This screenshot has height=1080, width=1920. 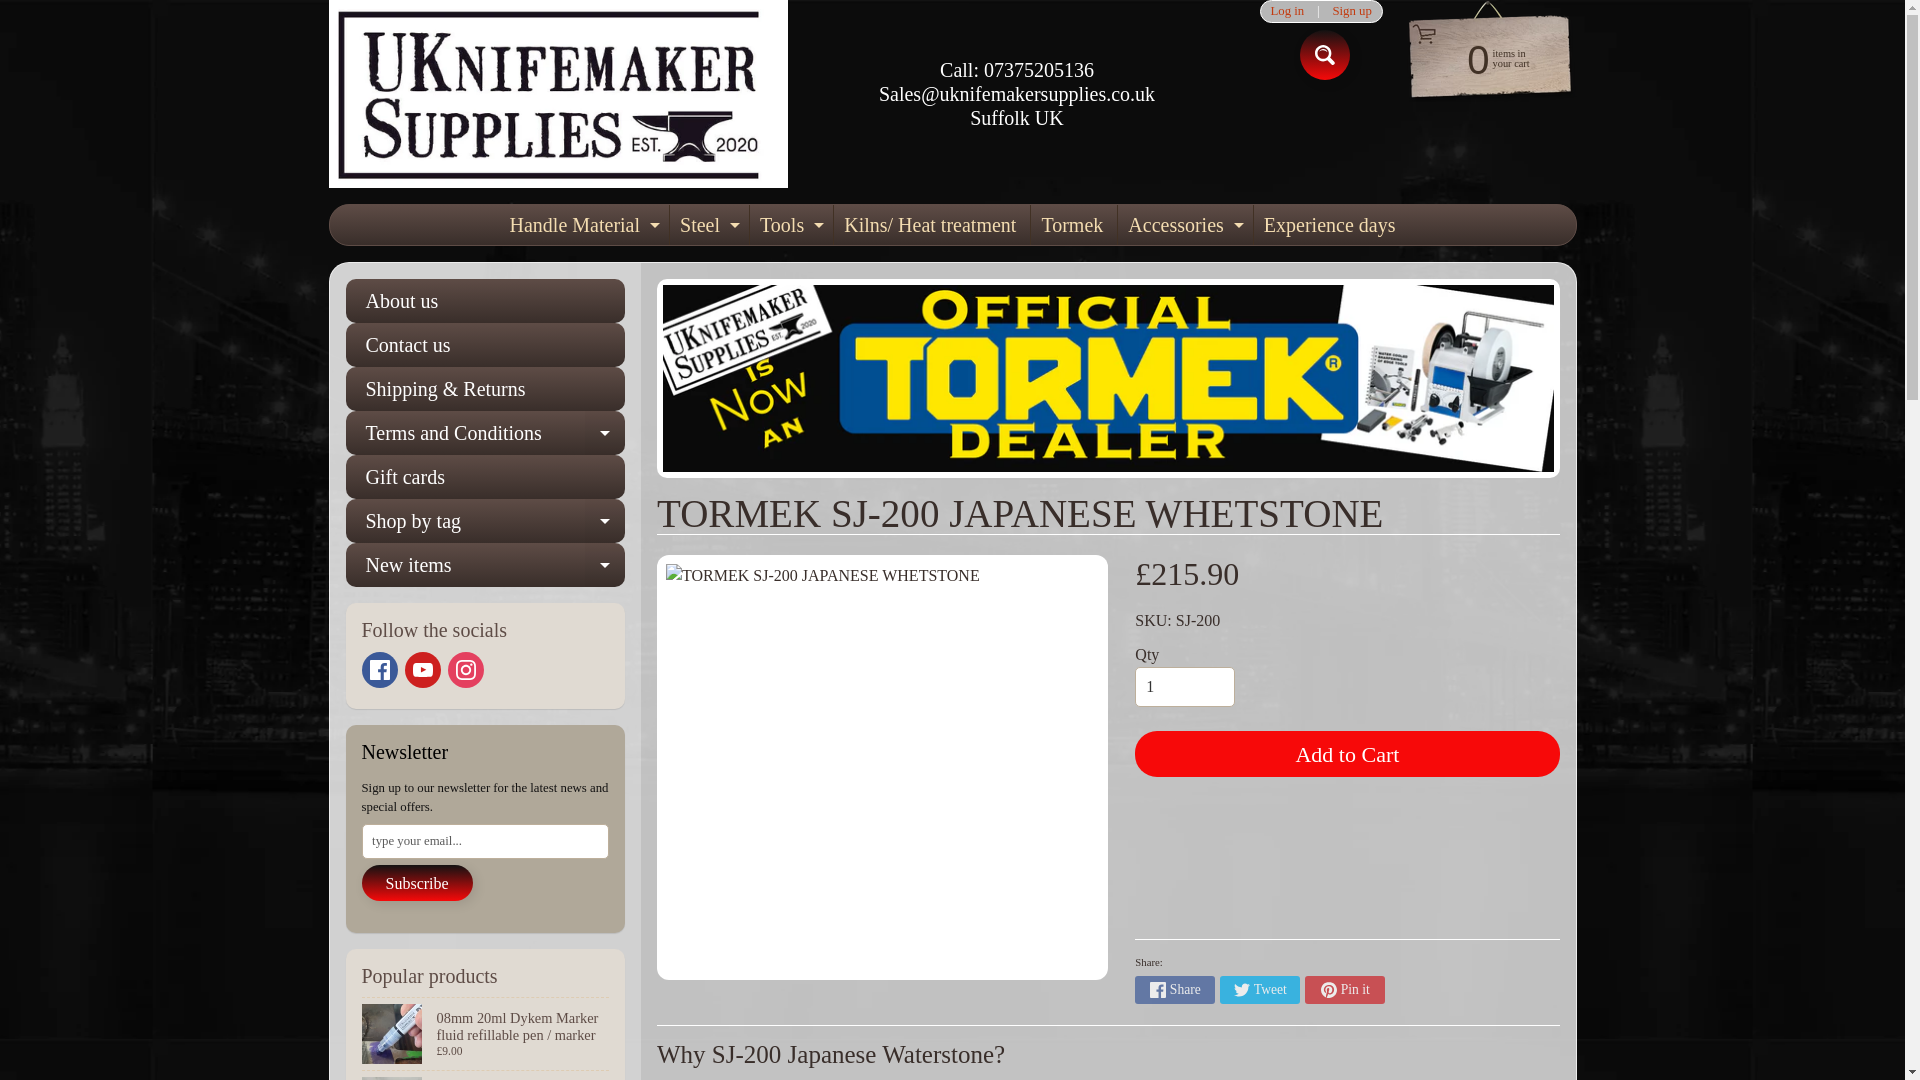 I want to click on Search, so click(x=1324, y=54).